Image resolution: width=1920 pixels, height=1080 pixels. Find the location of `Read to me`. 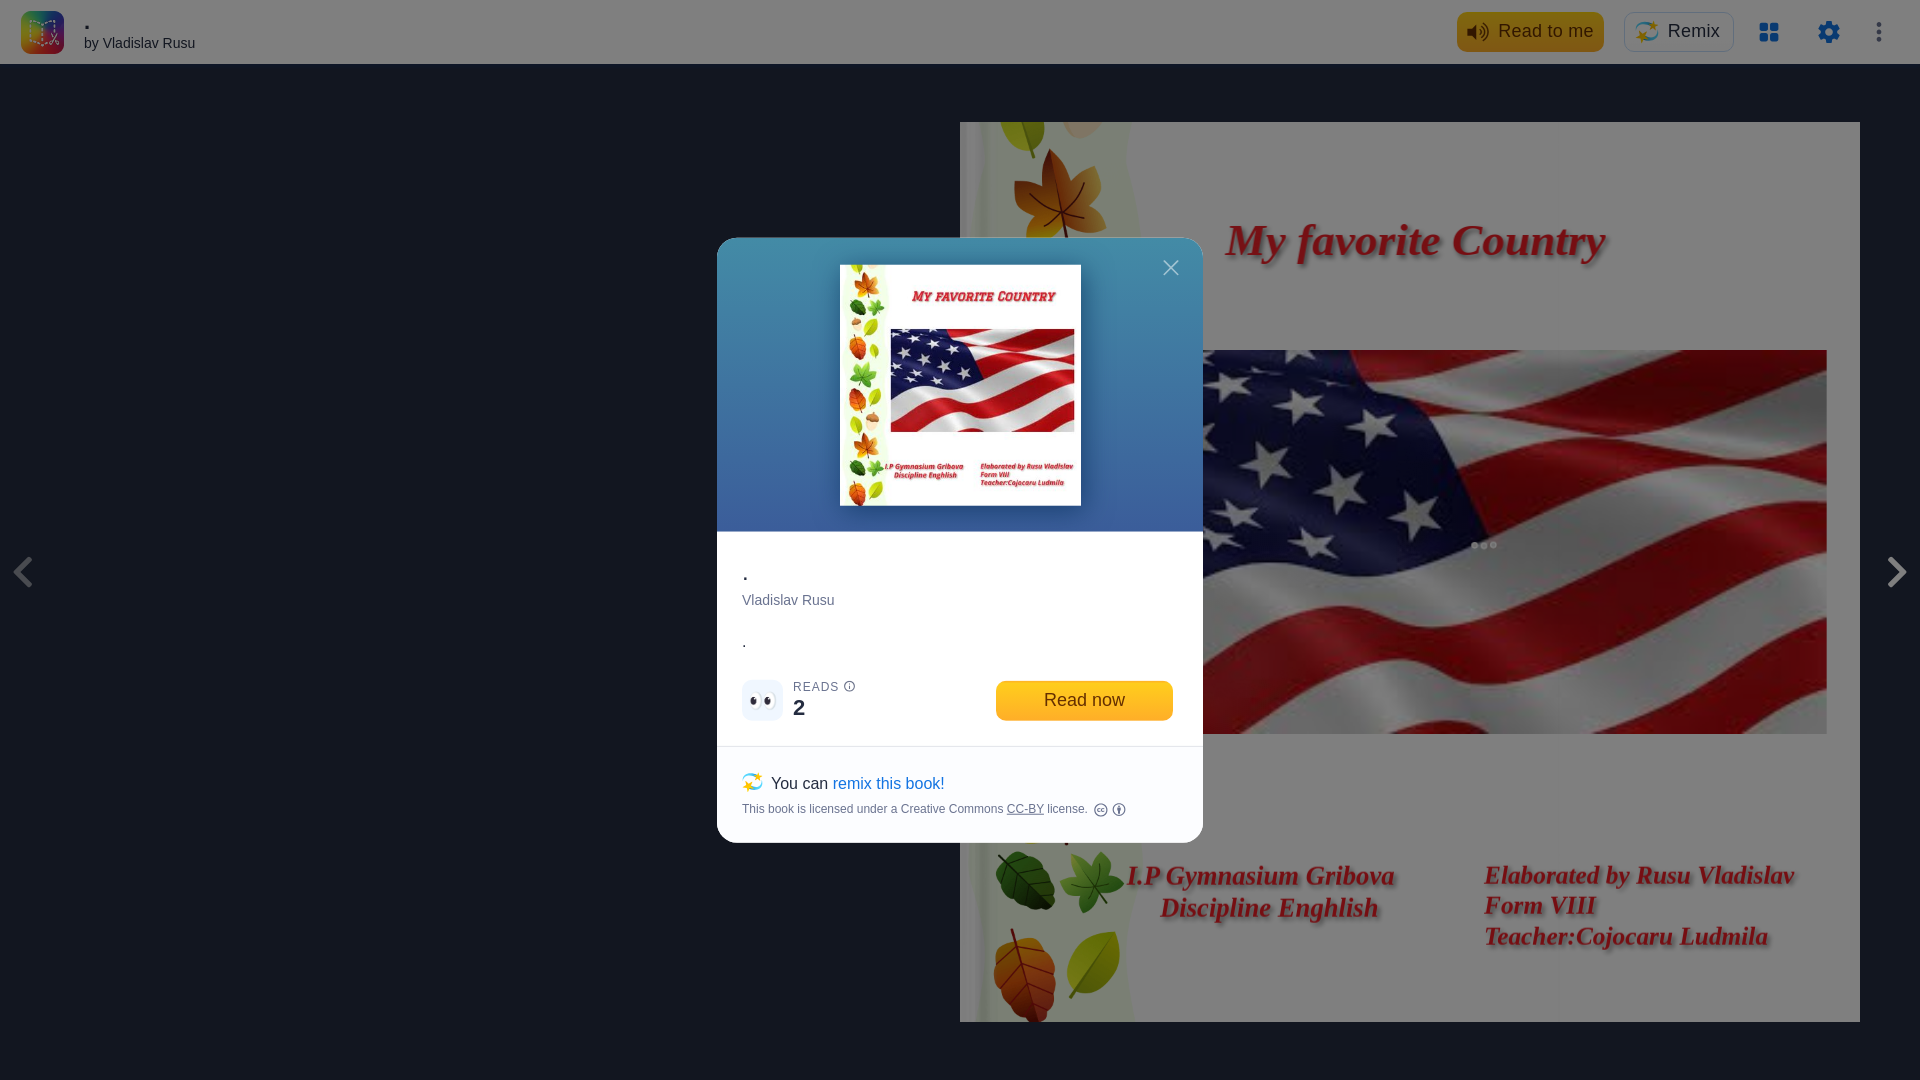

Read to me is located at coordinates (1530, 31).